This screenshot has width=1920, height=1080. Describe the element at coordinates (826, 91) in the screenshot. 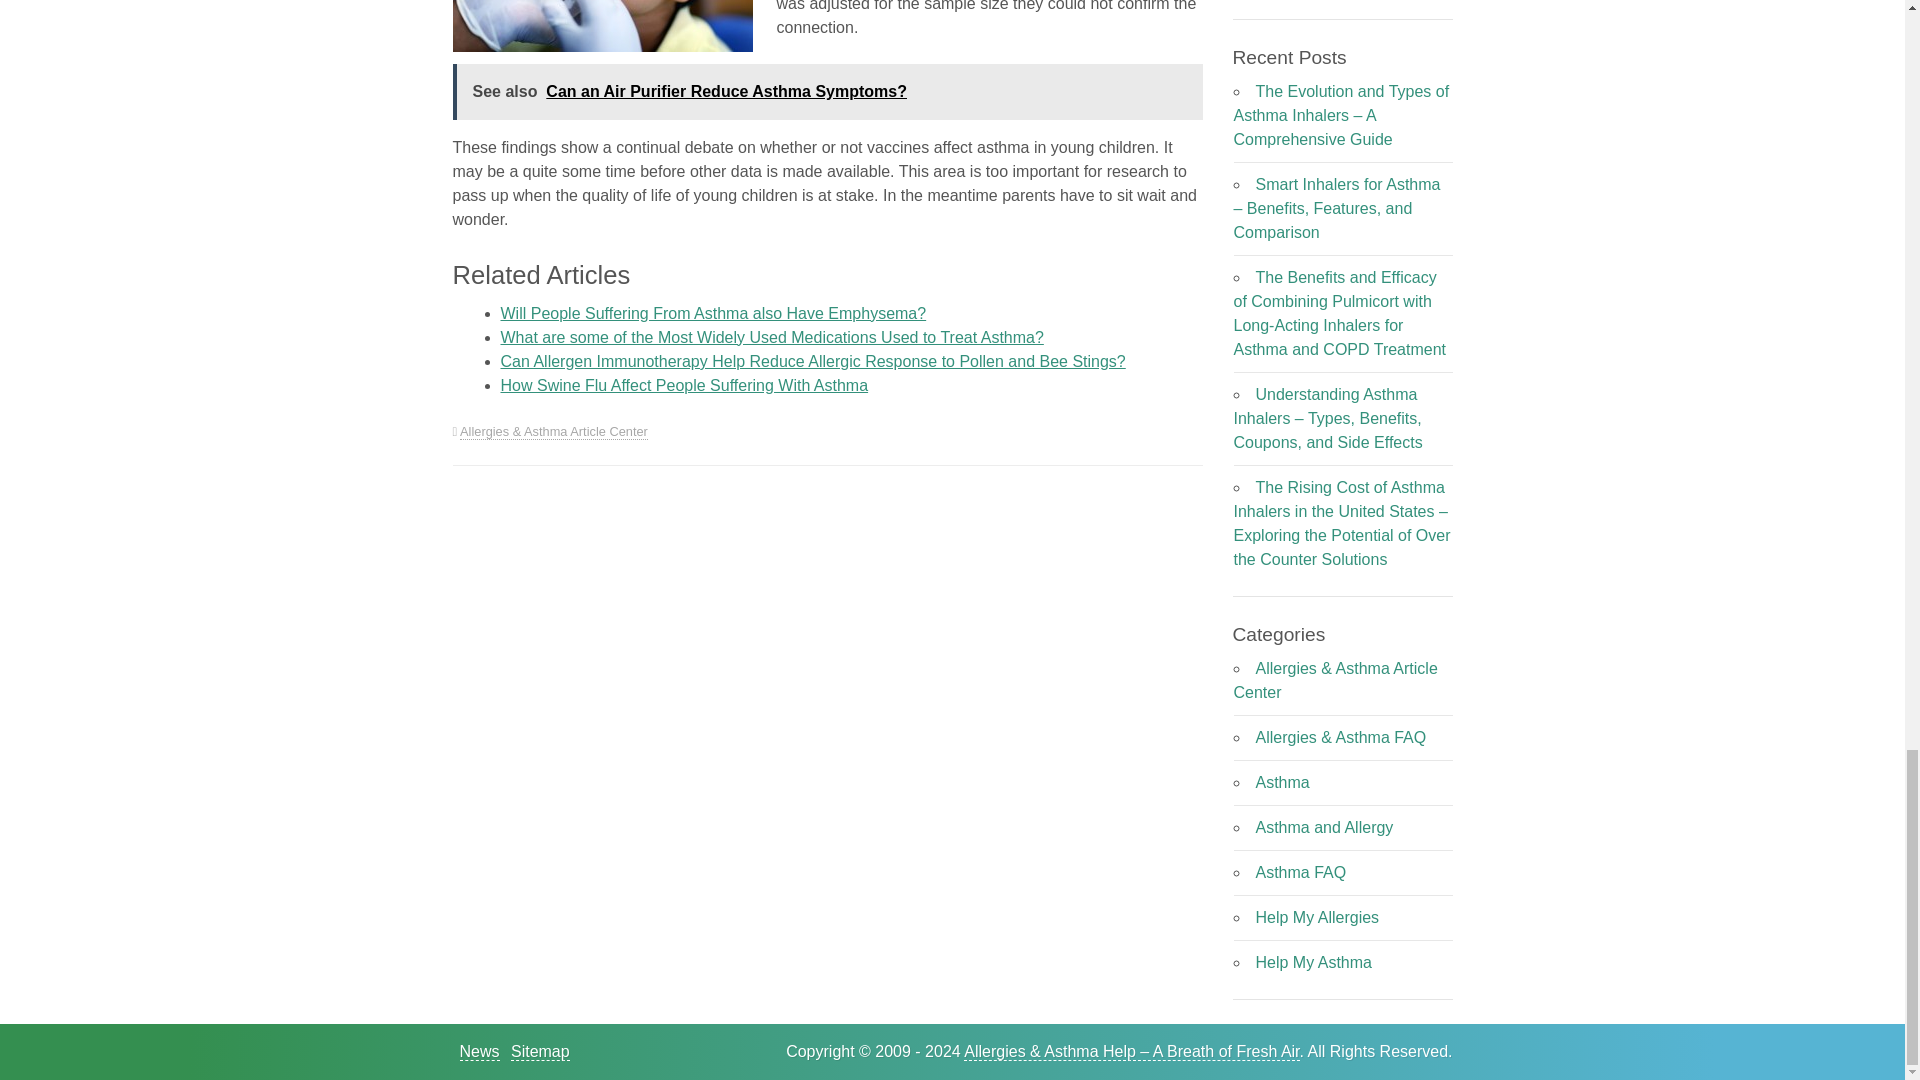

I see `See also  Can an Air Purifier Reduce Asthma Symptoms?` at that location.